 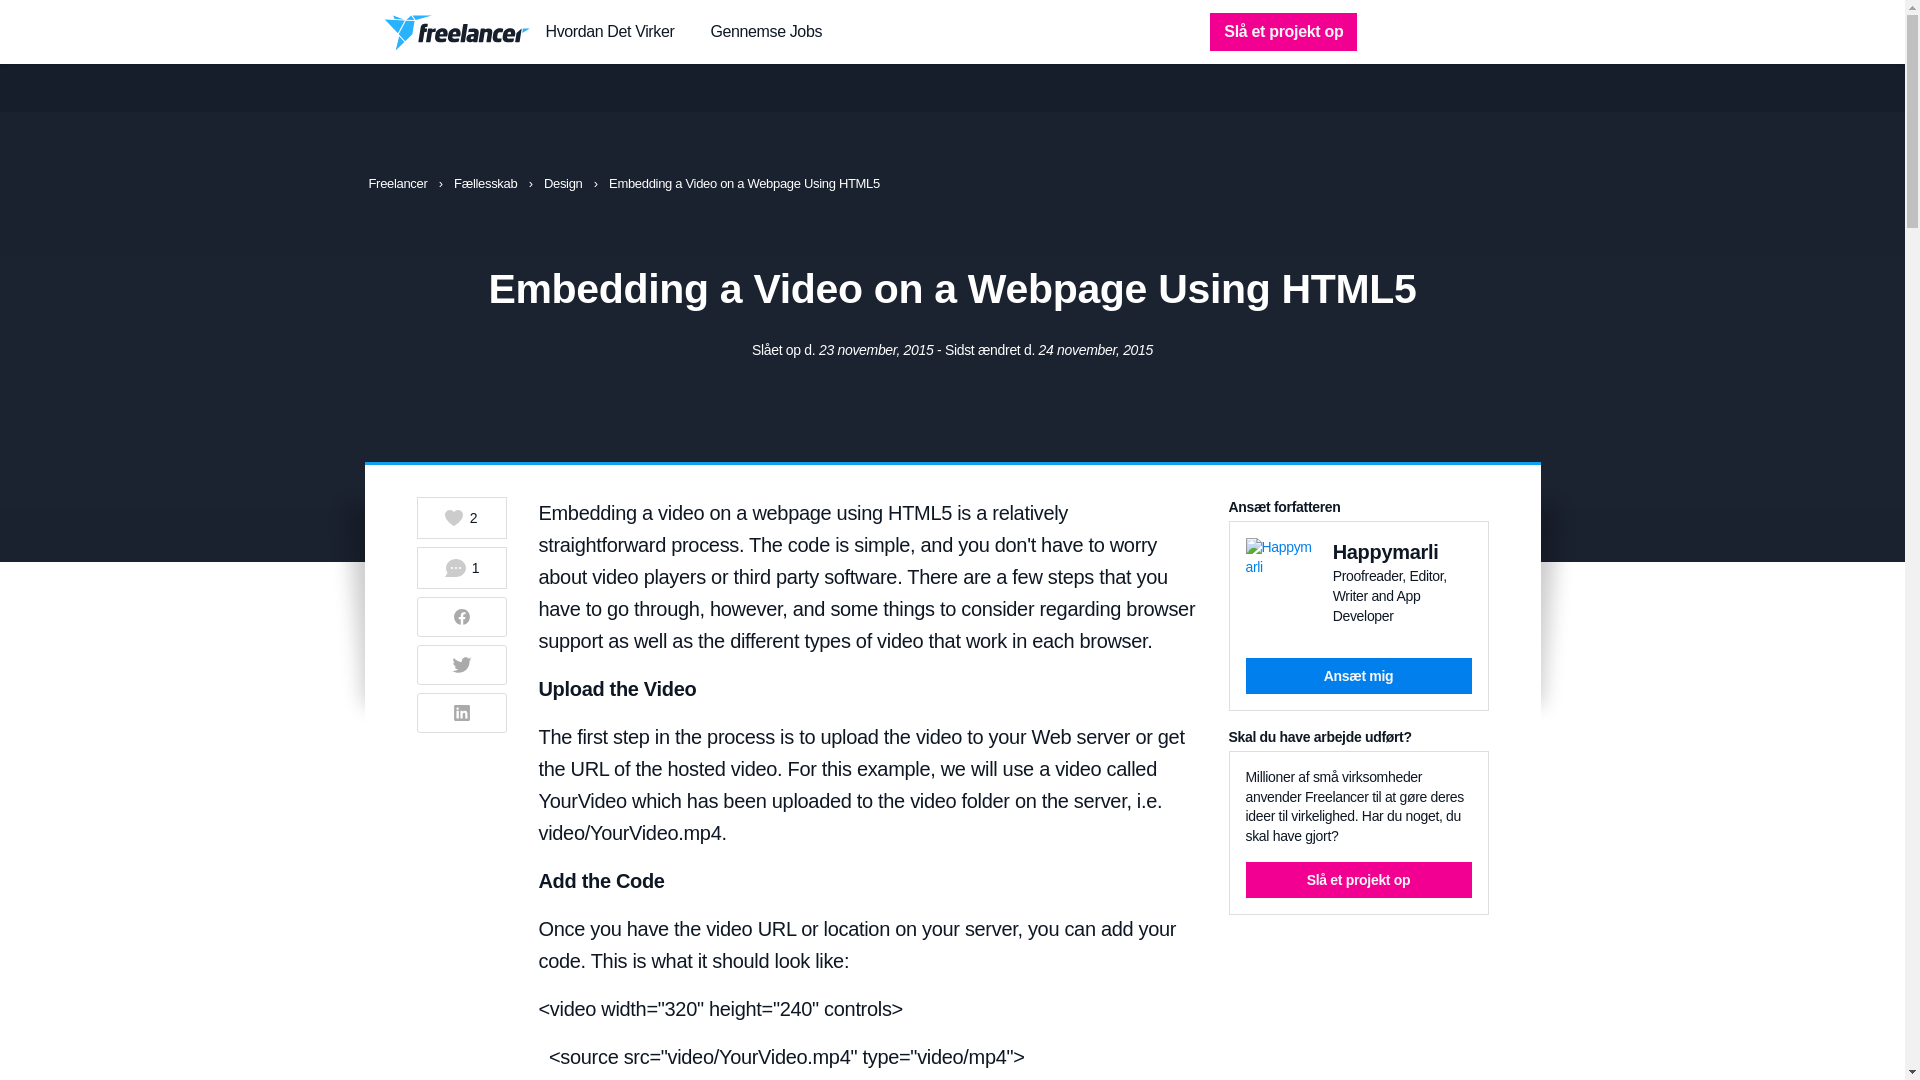 I want to click on 1, so click(x=461, y=567).